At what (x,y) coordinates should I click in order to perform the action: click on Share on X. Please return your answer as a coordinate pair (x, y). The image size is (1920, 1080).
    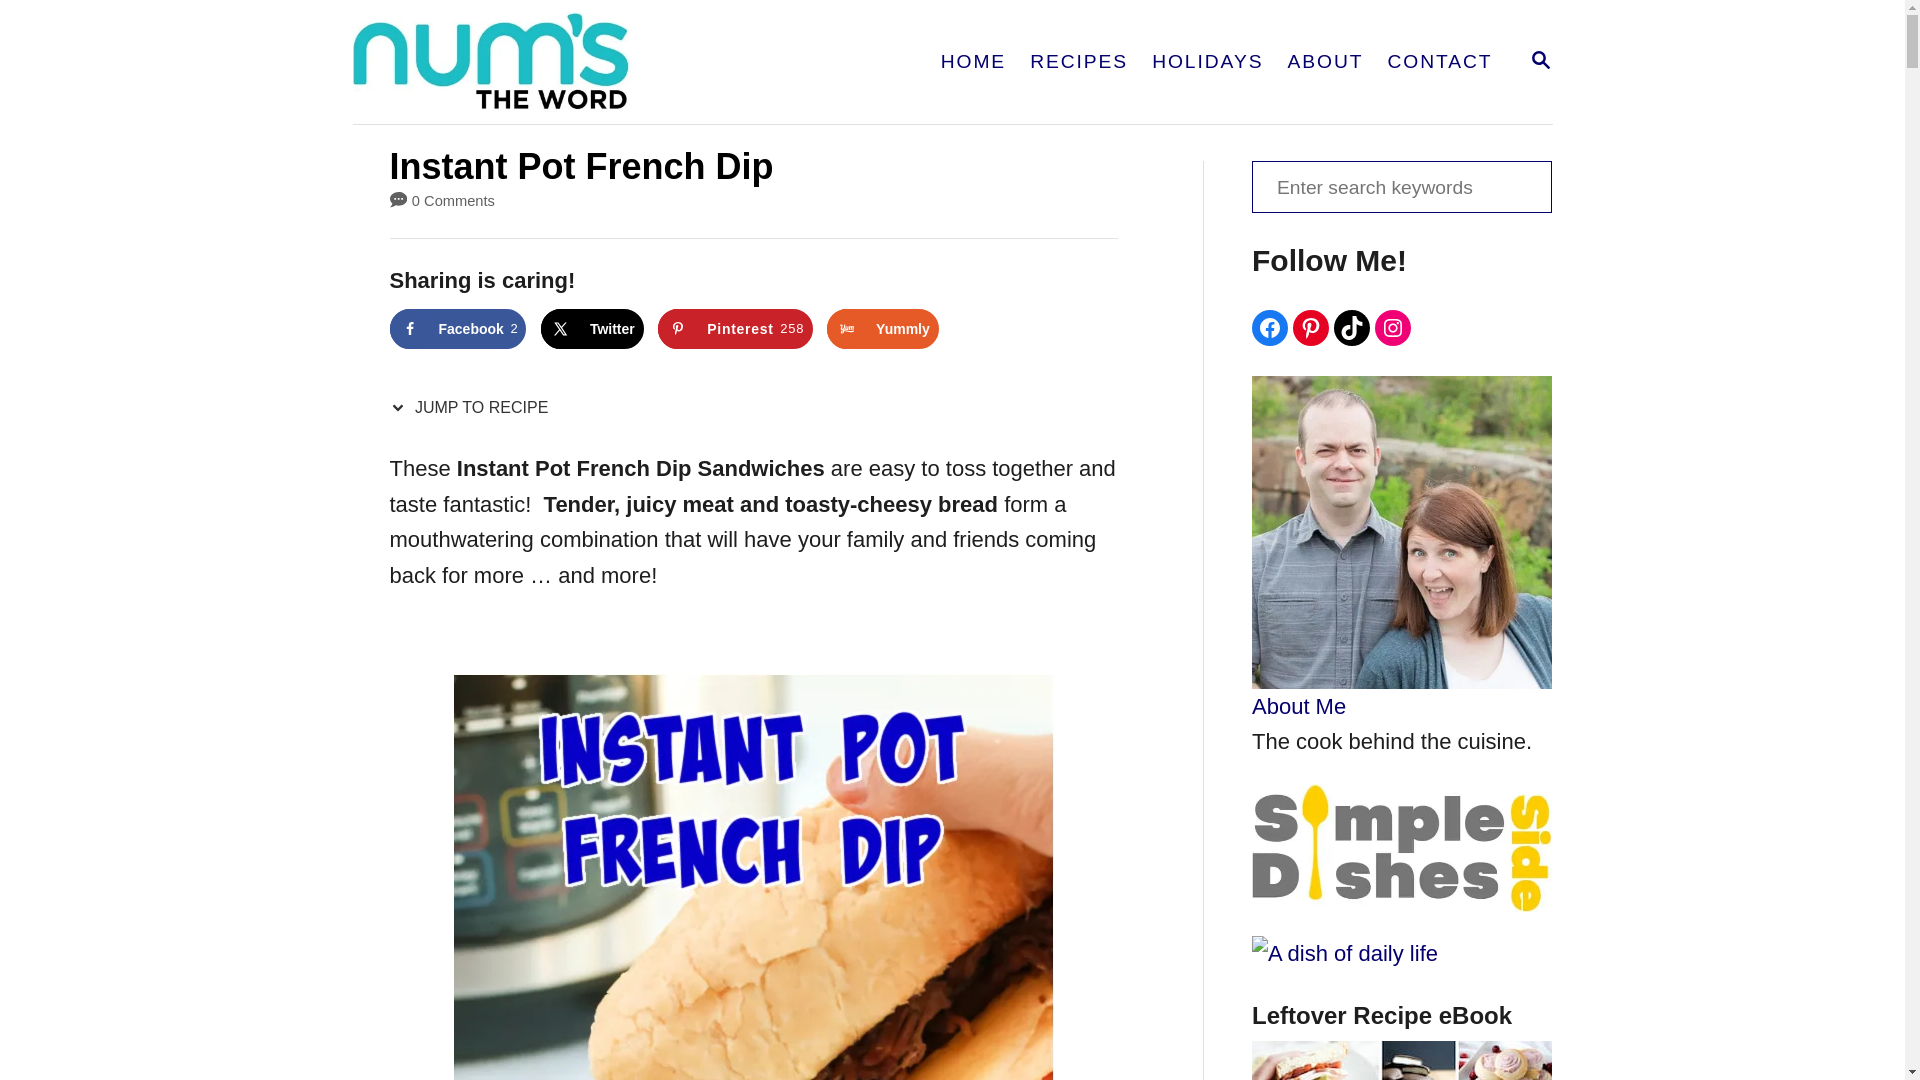
    Looking at the image, I should click on (592, 328).